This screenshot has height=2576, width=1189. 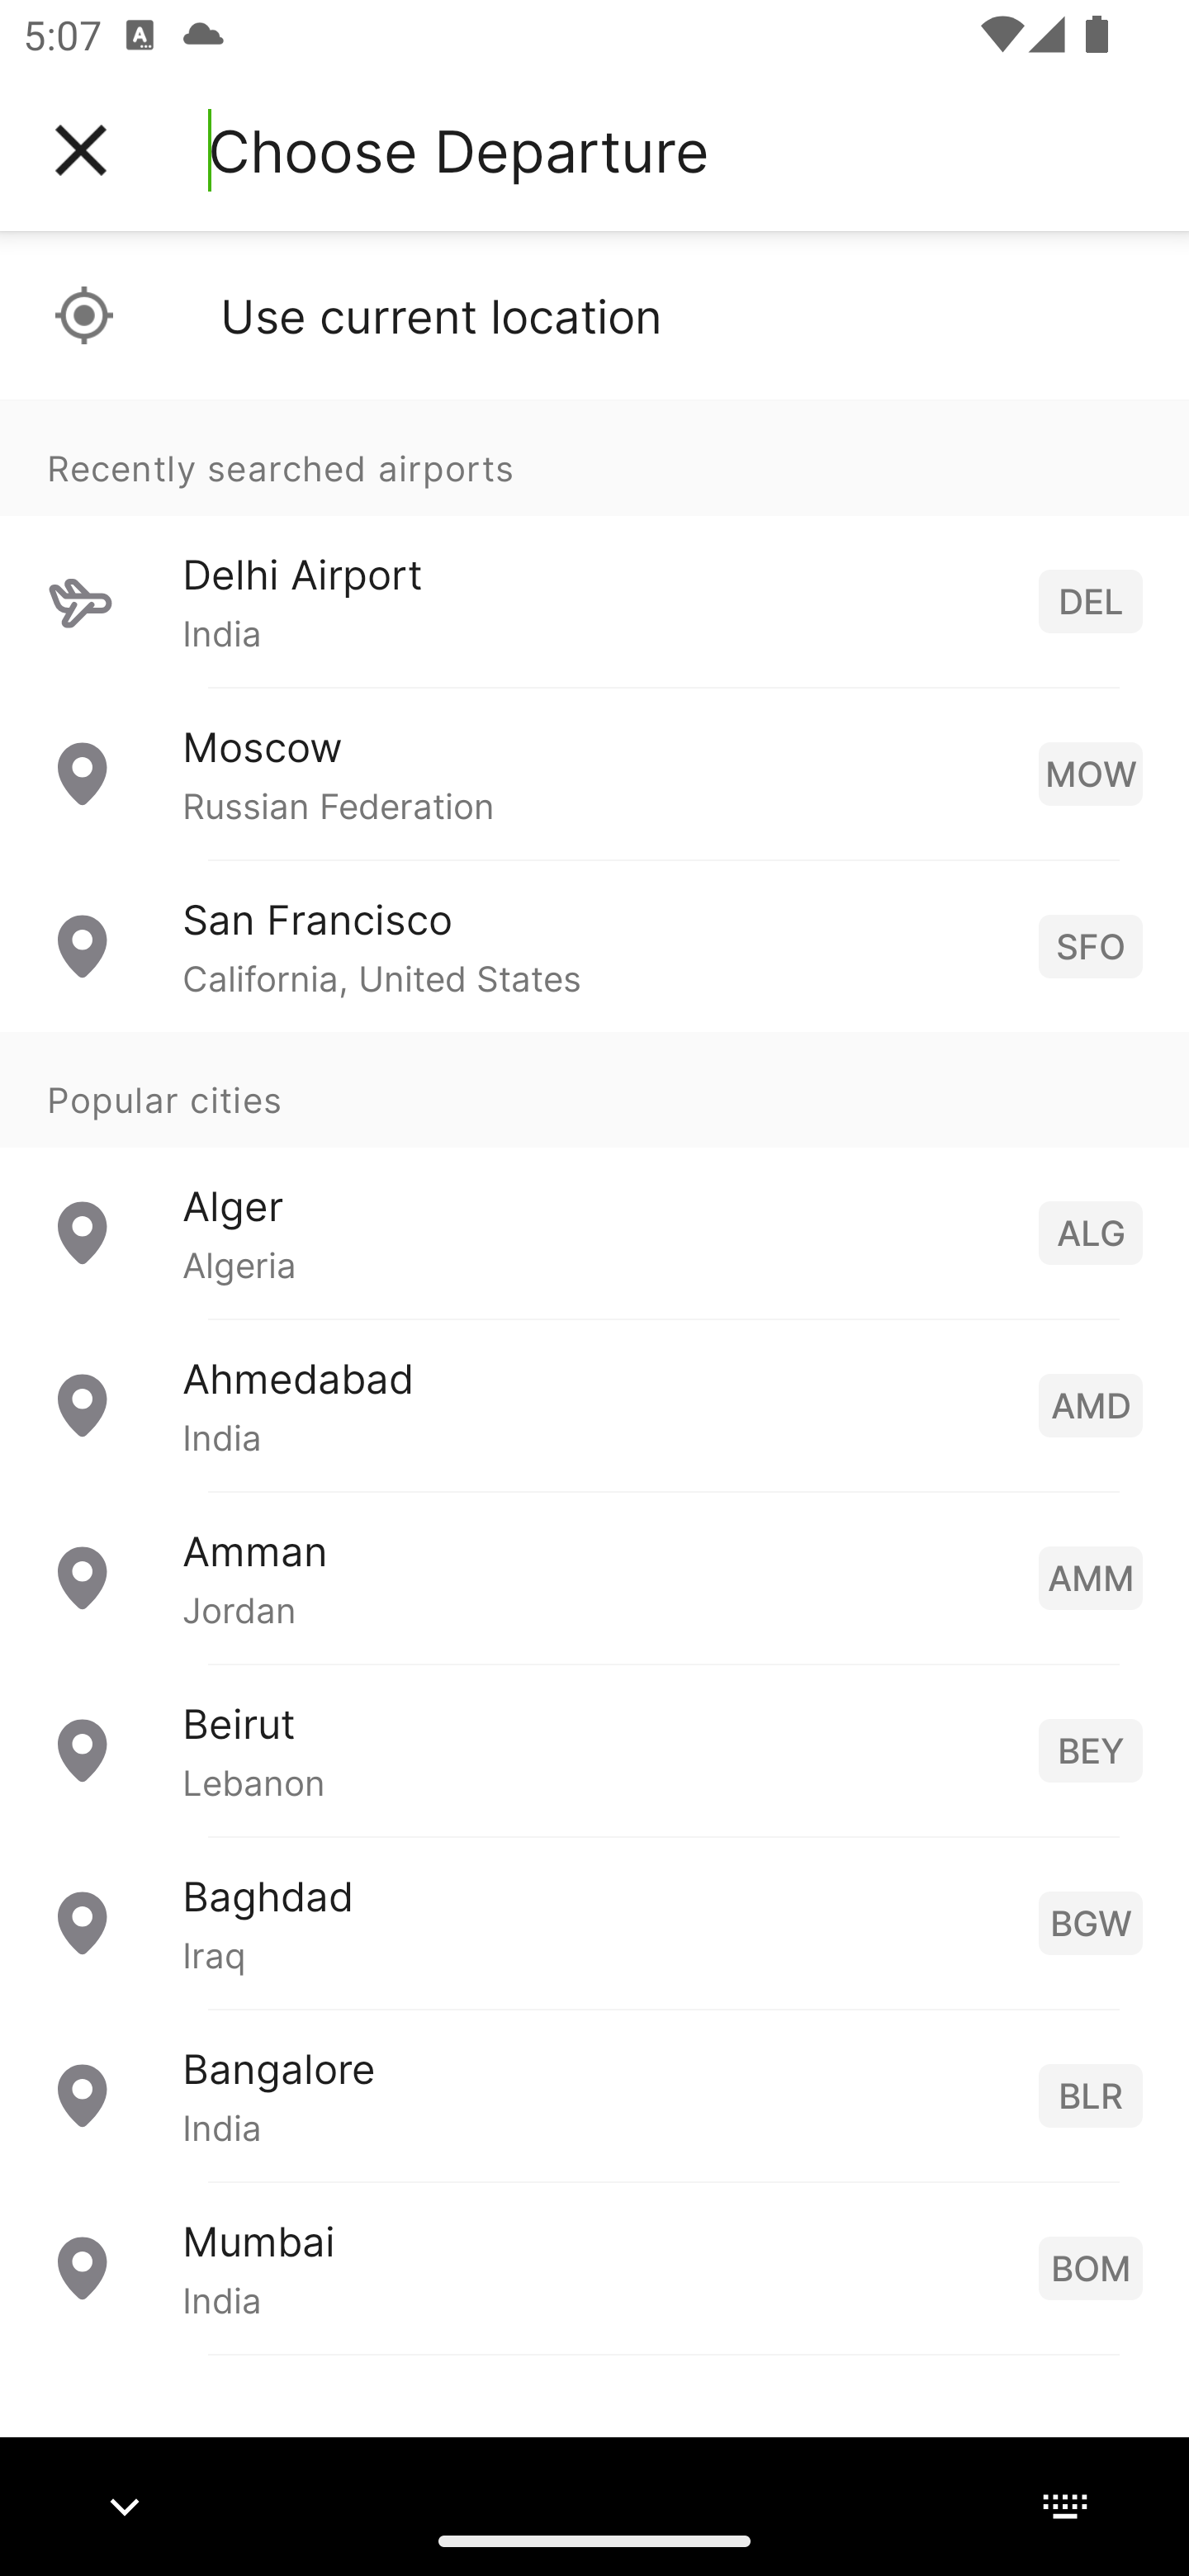 I want to click on Mumbai India BOM, so click(x=594, y=2267).